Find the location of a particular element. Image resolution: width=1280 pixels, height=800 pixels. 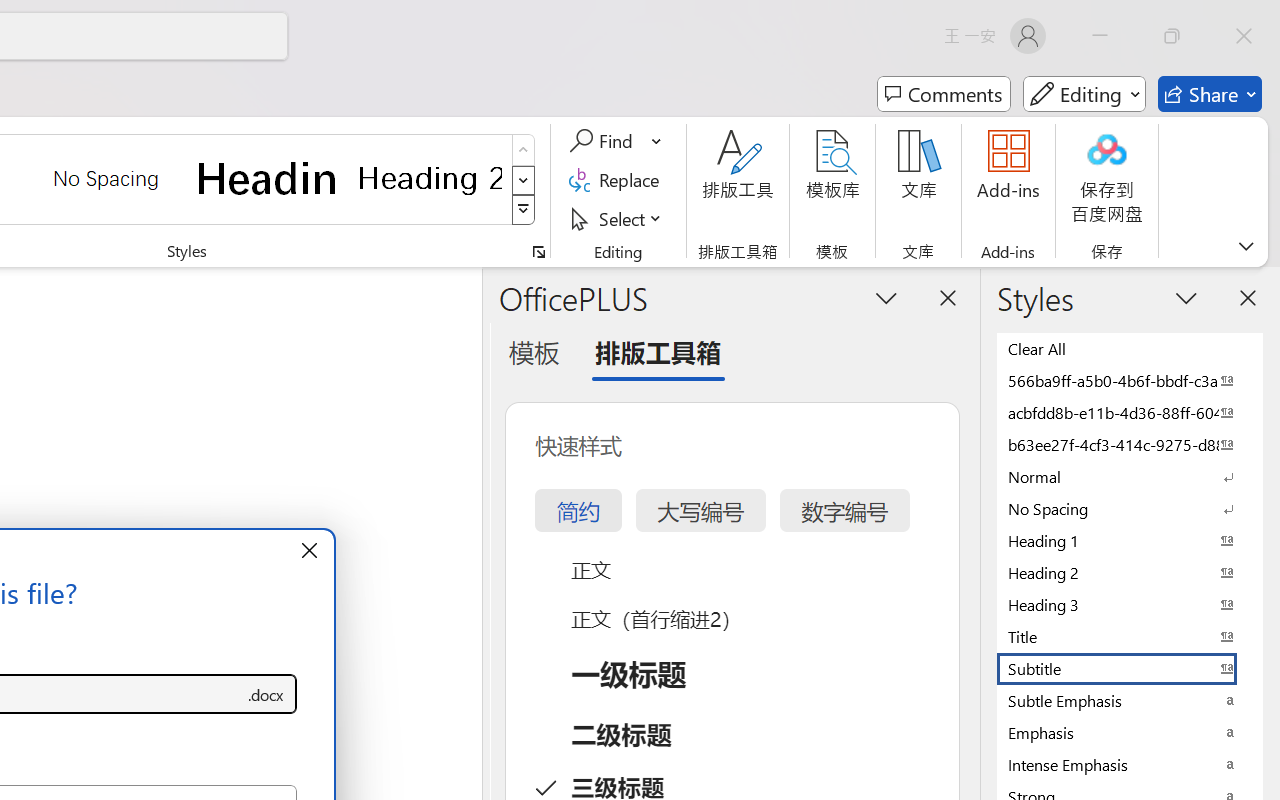

Heading 2 is located at coordinates (430, 178).